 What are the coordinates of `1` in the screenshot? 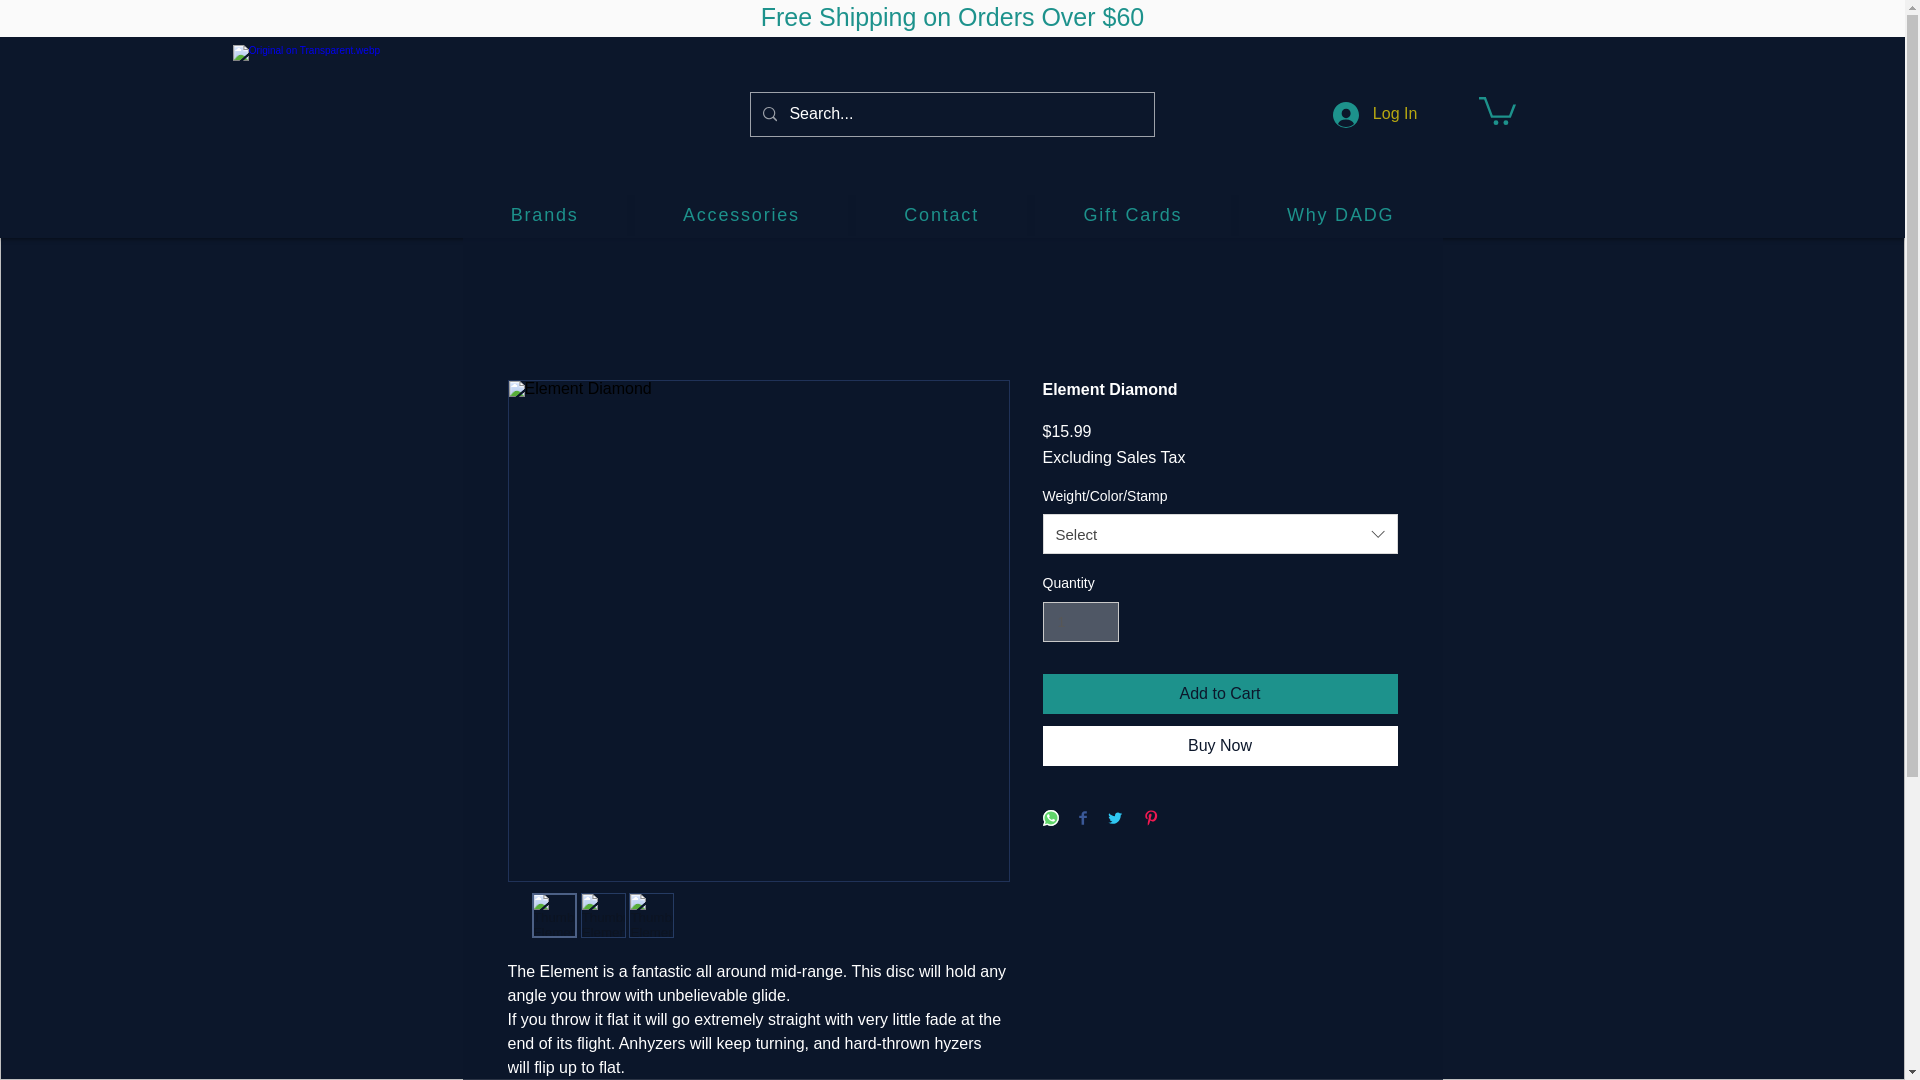 It's located at (1080, 622).